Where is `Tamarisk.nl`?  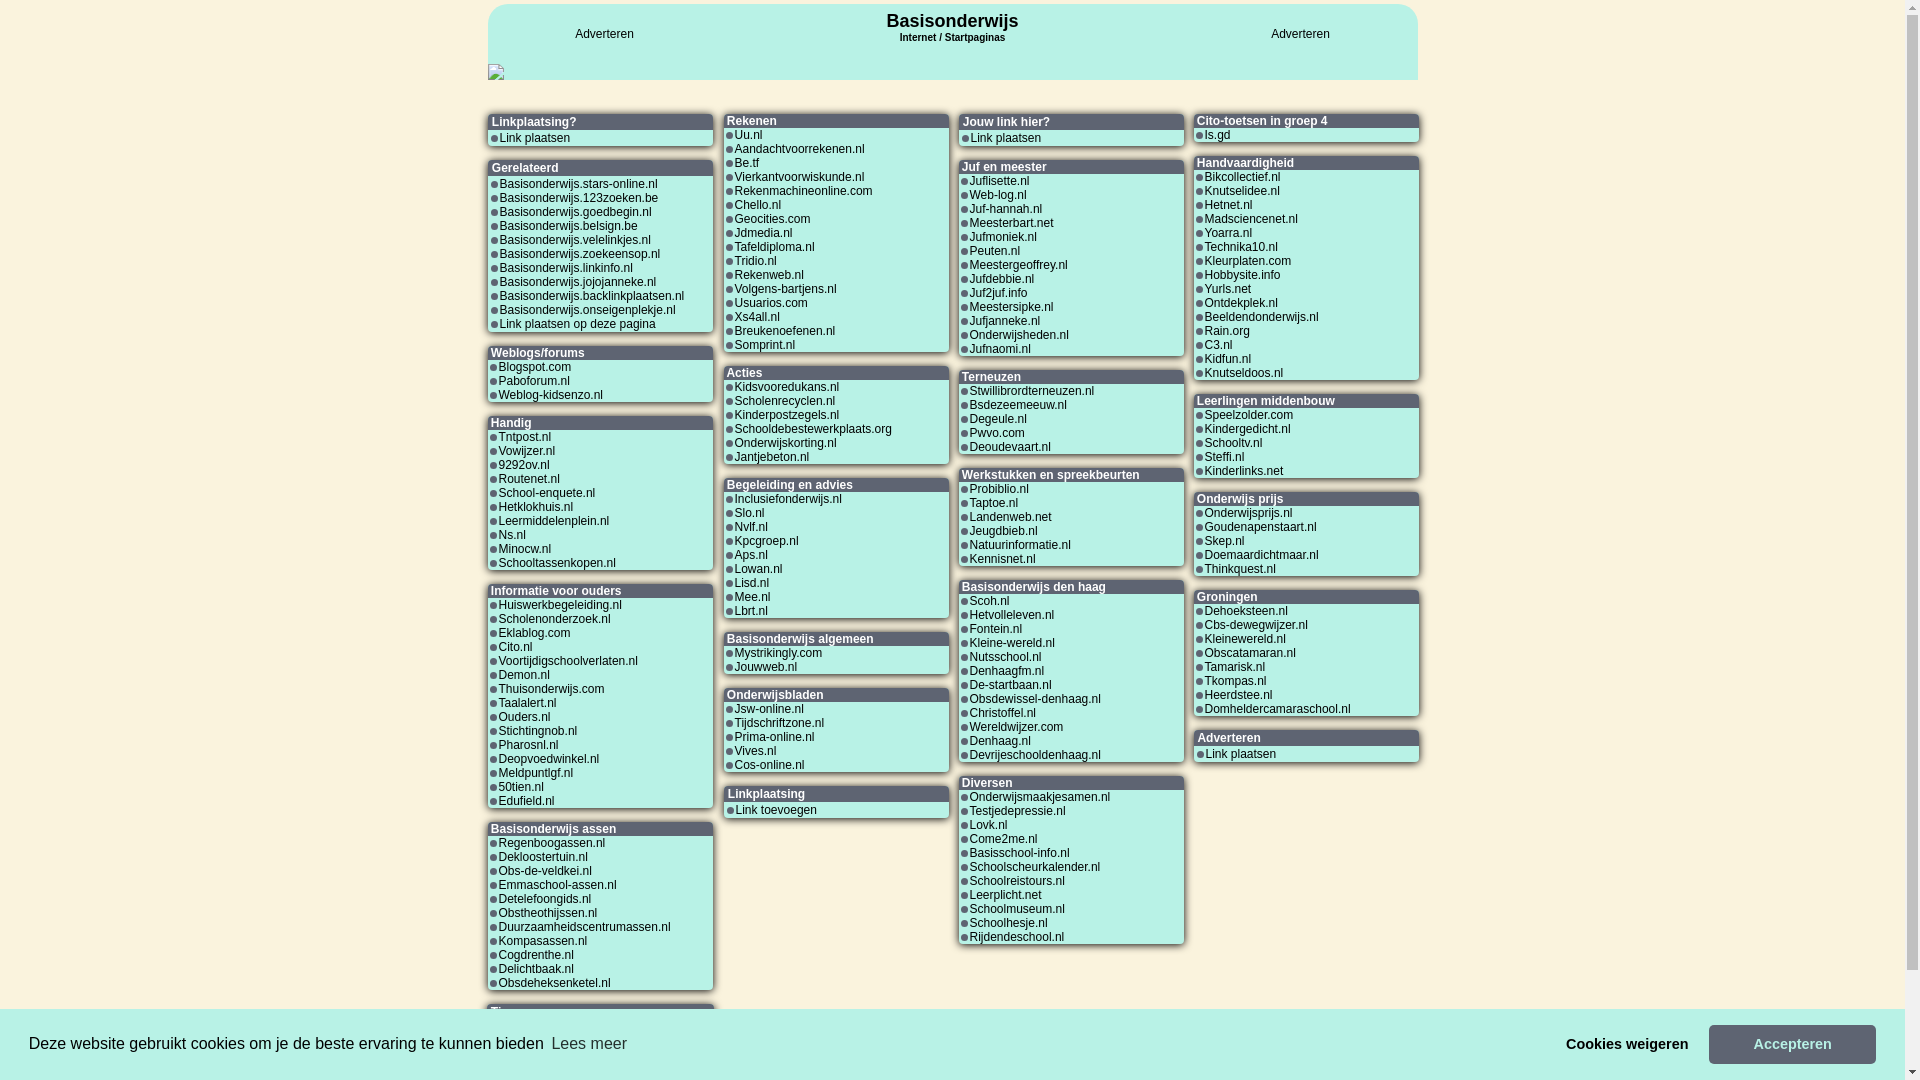
Tamarisk.nl is located at coordinates (1234, 667).